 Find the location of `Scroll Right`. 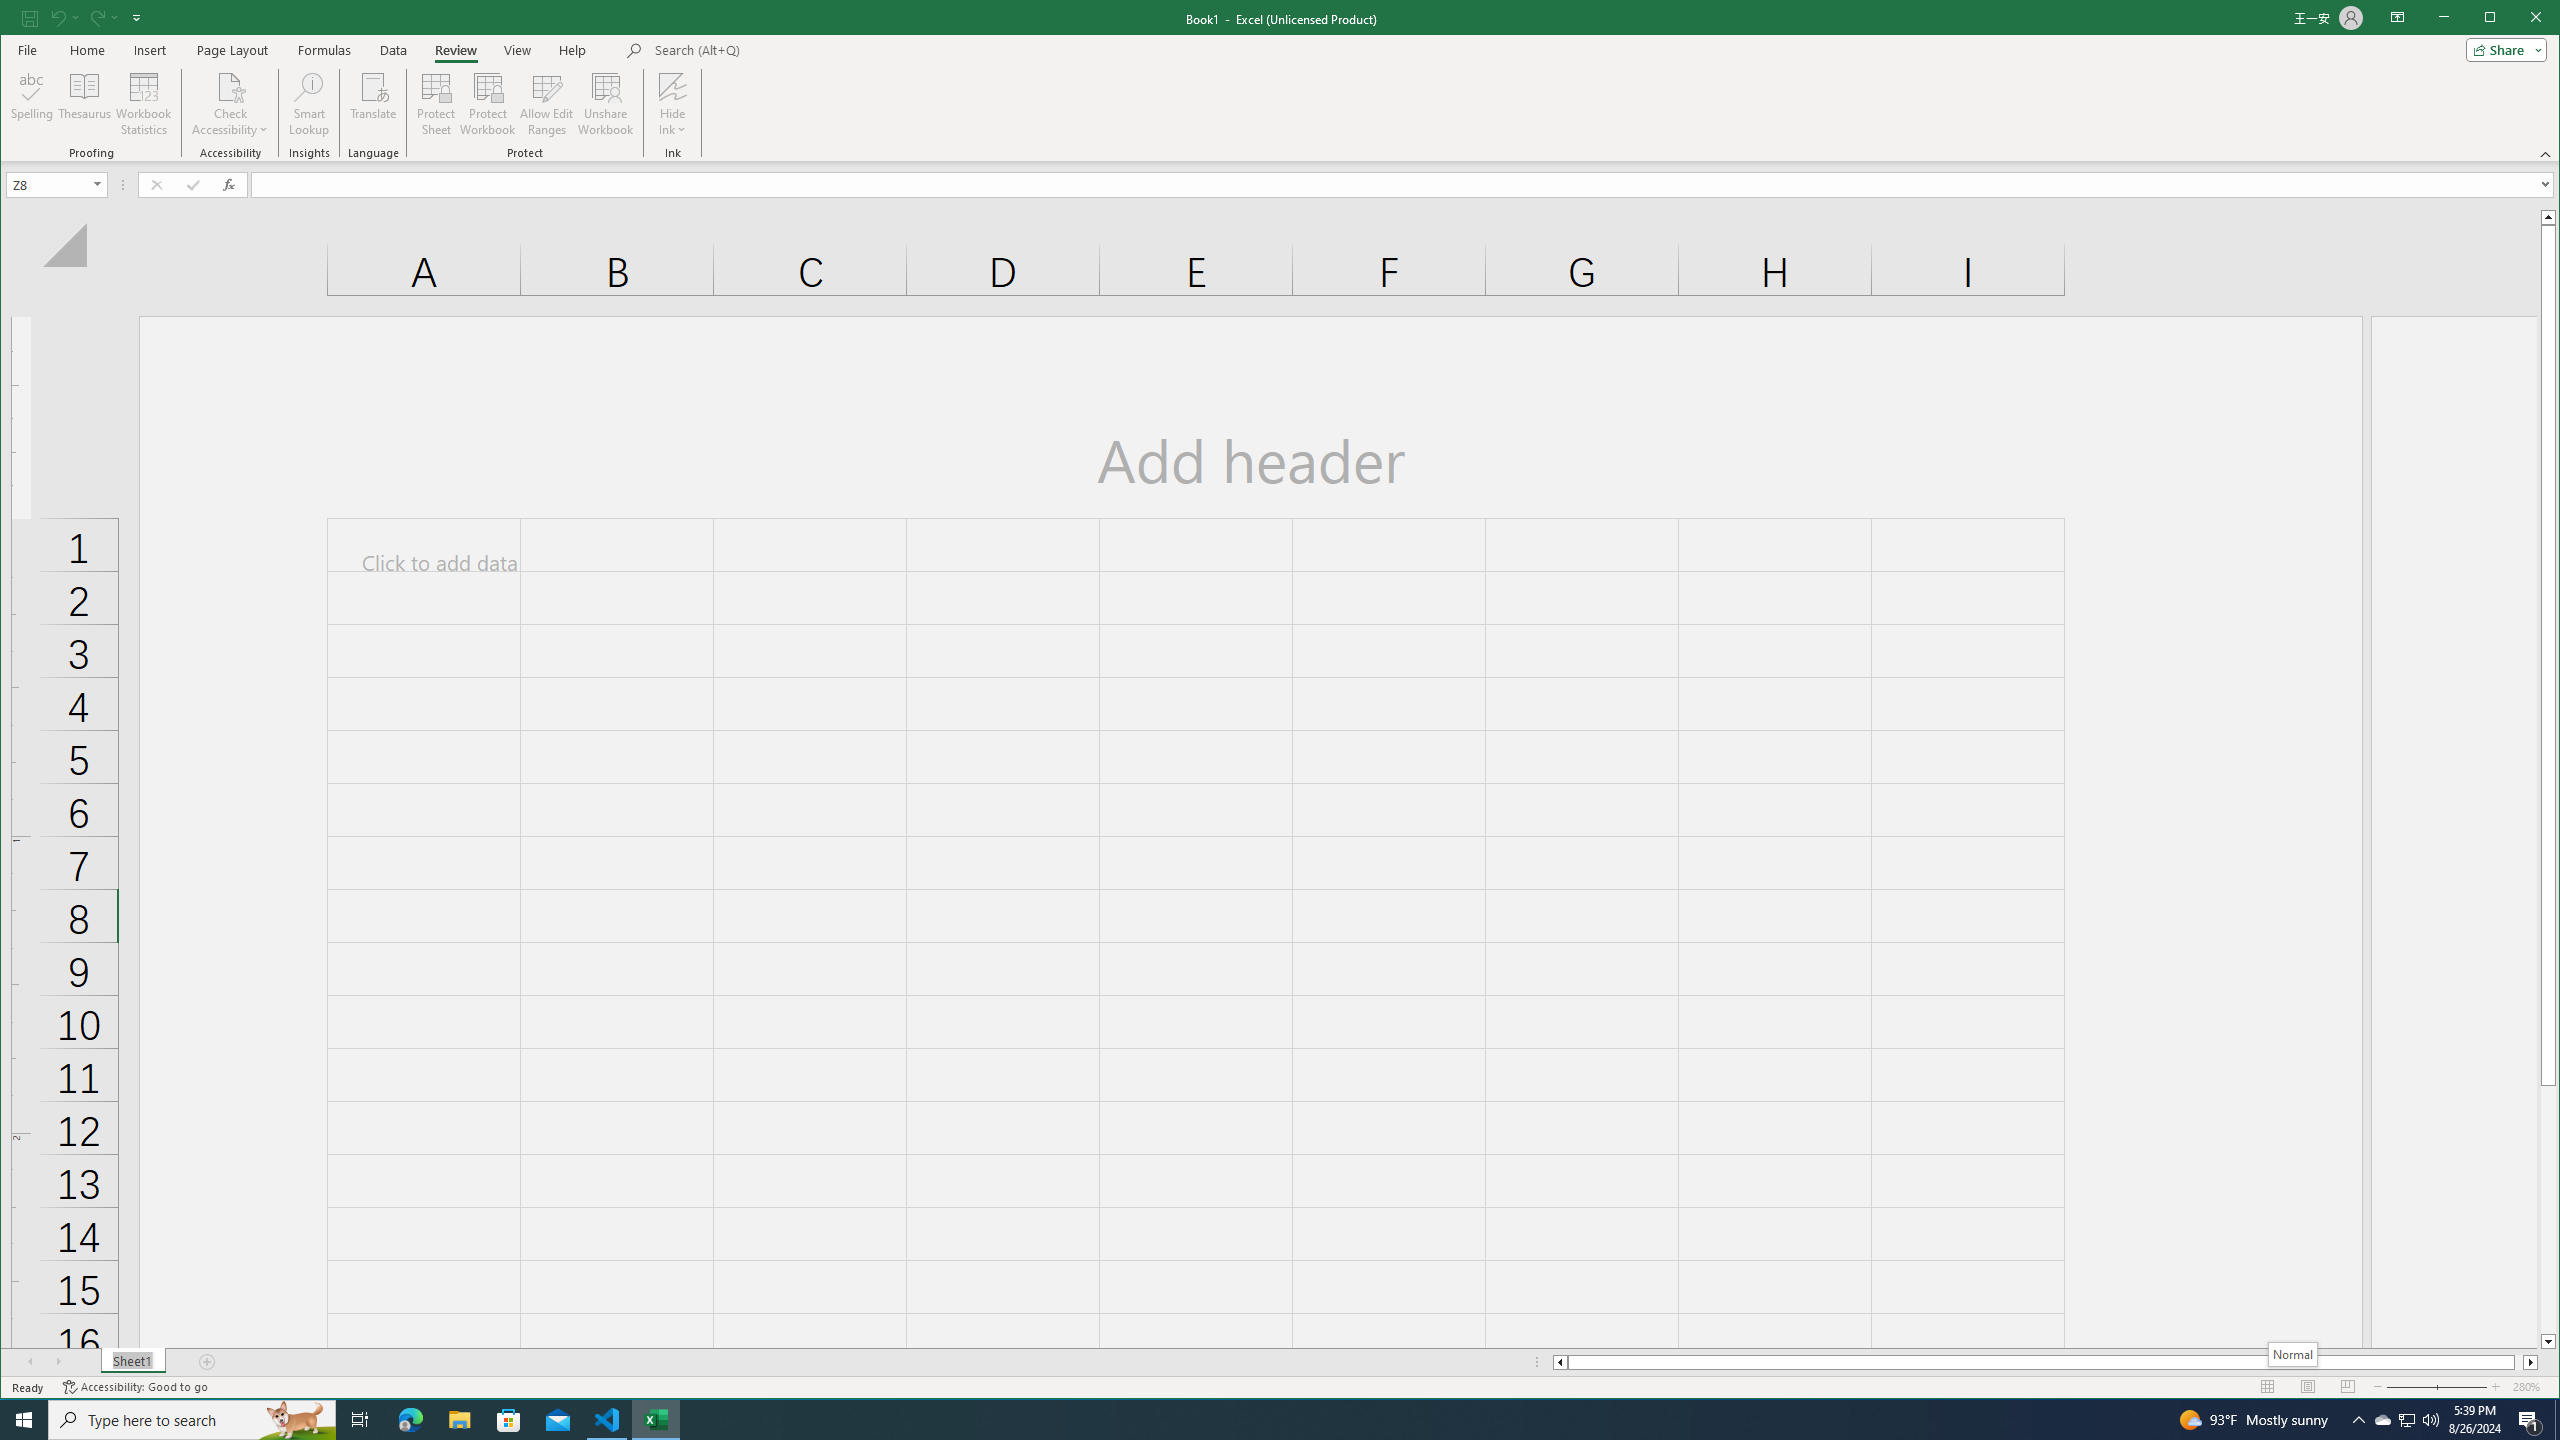

Scroll Right is located at coordinates (60, 1362).